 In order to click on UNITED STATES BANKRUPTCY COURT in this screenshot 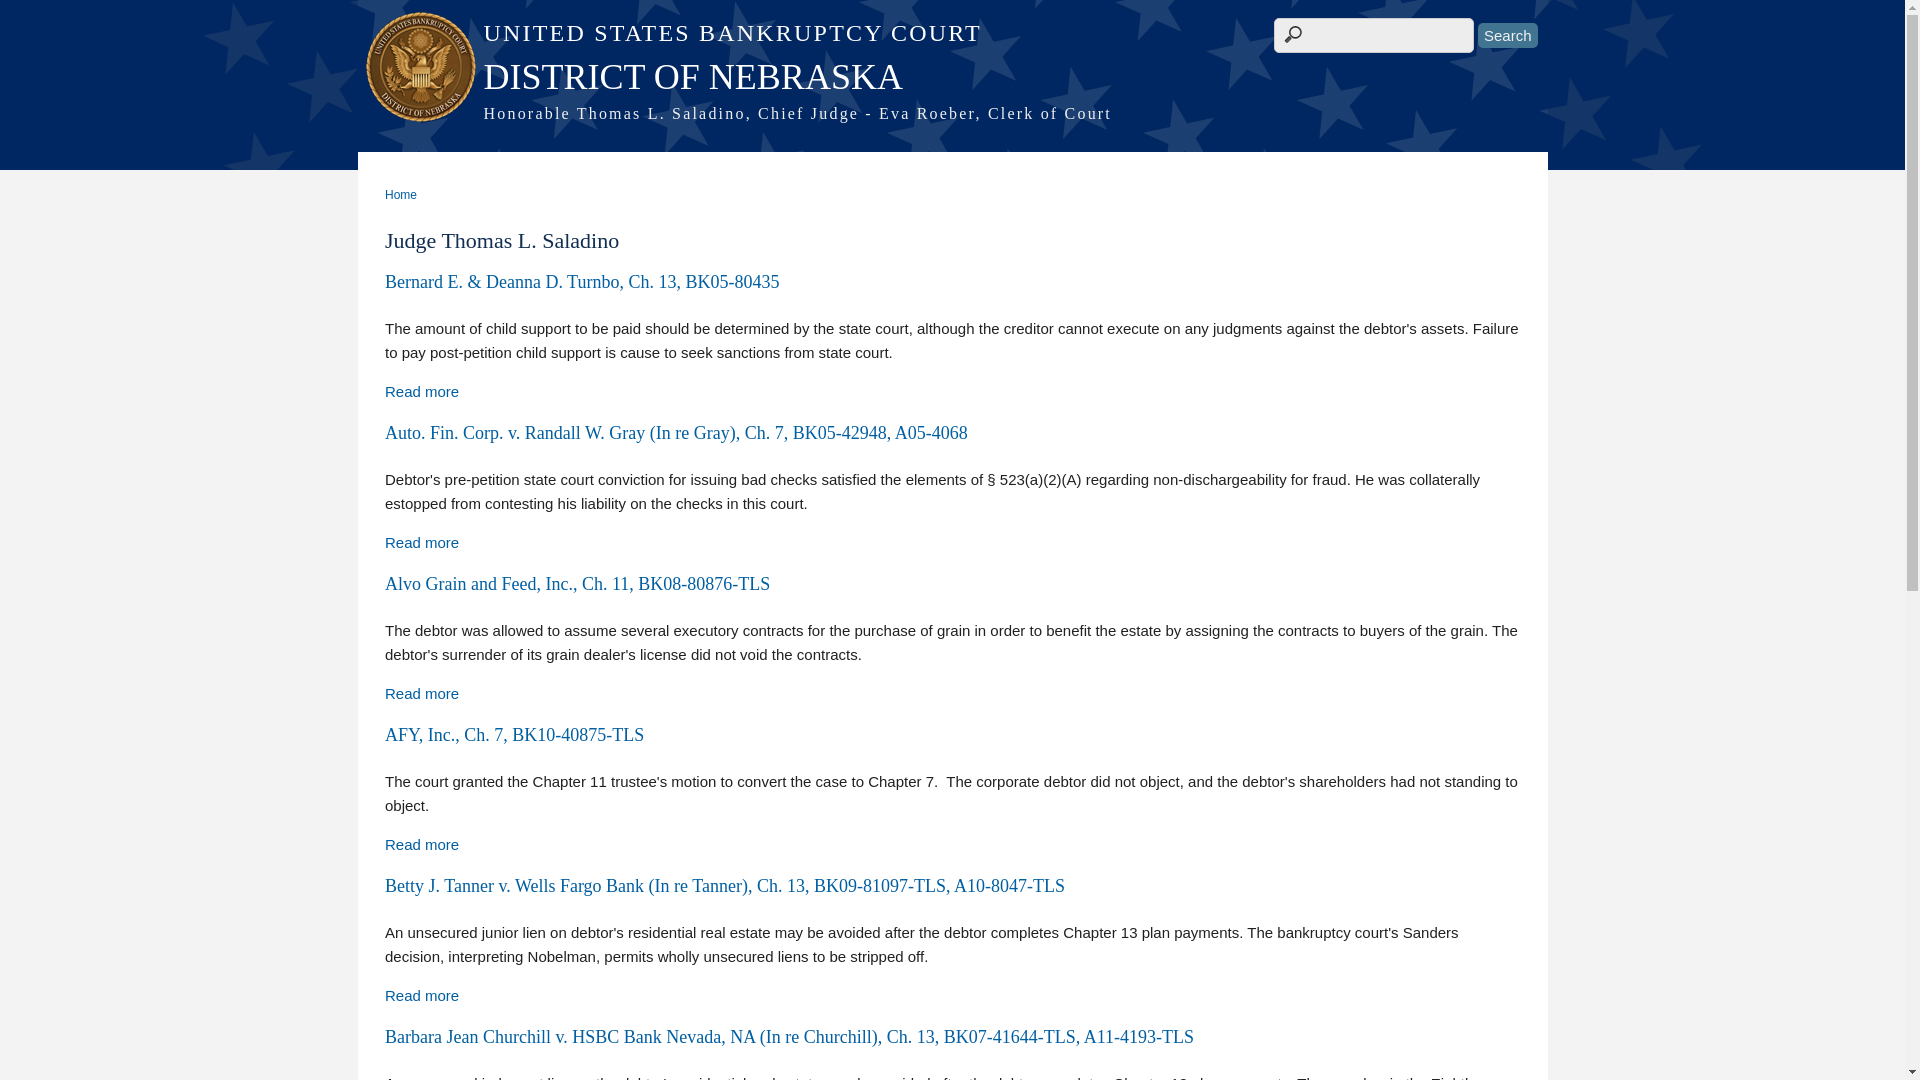, I will do `click(952, 33)`.